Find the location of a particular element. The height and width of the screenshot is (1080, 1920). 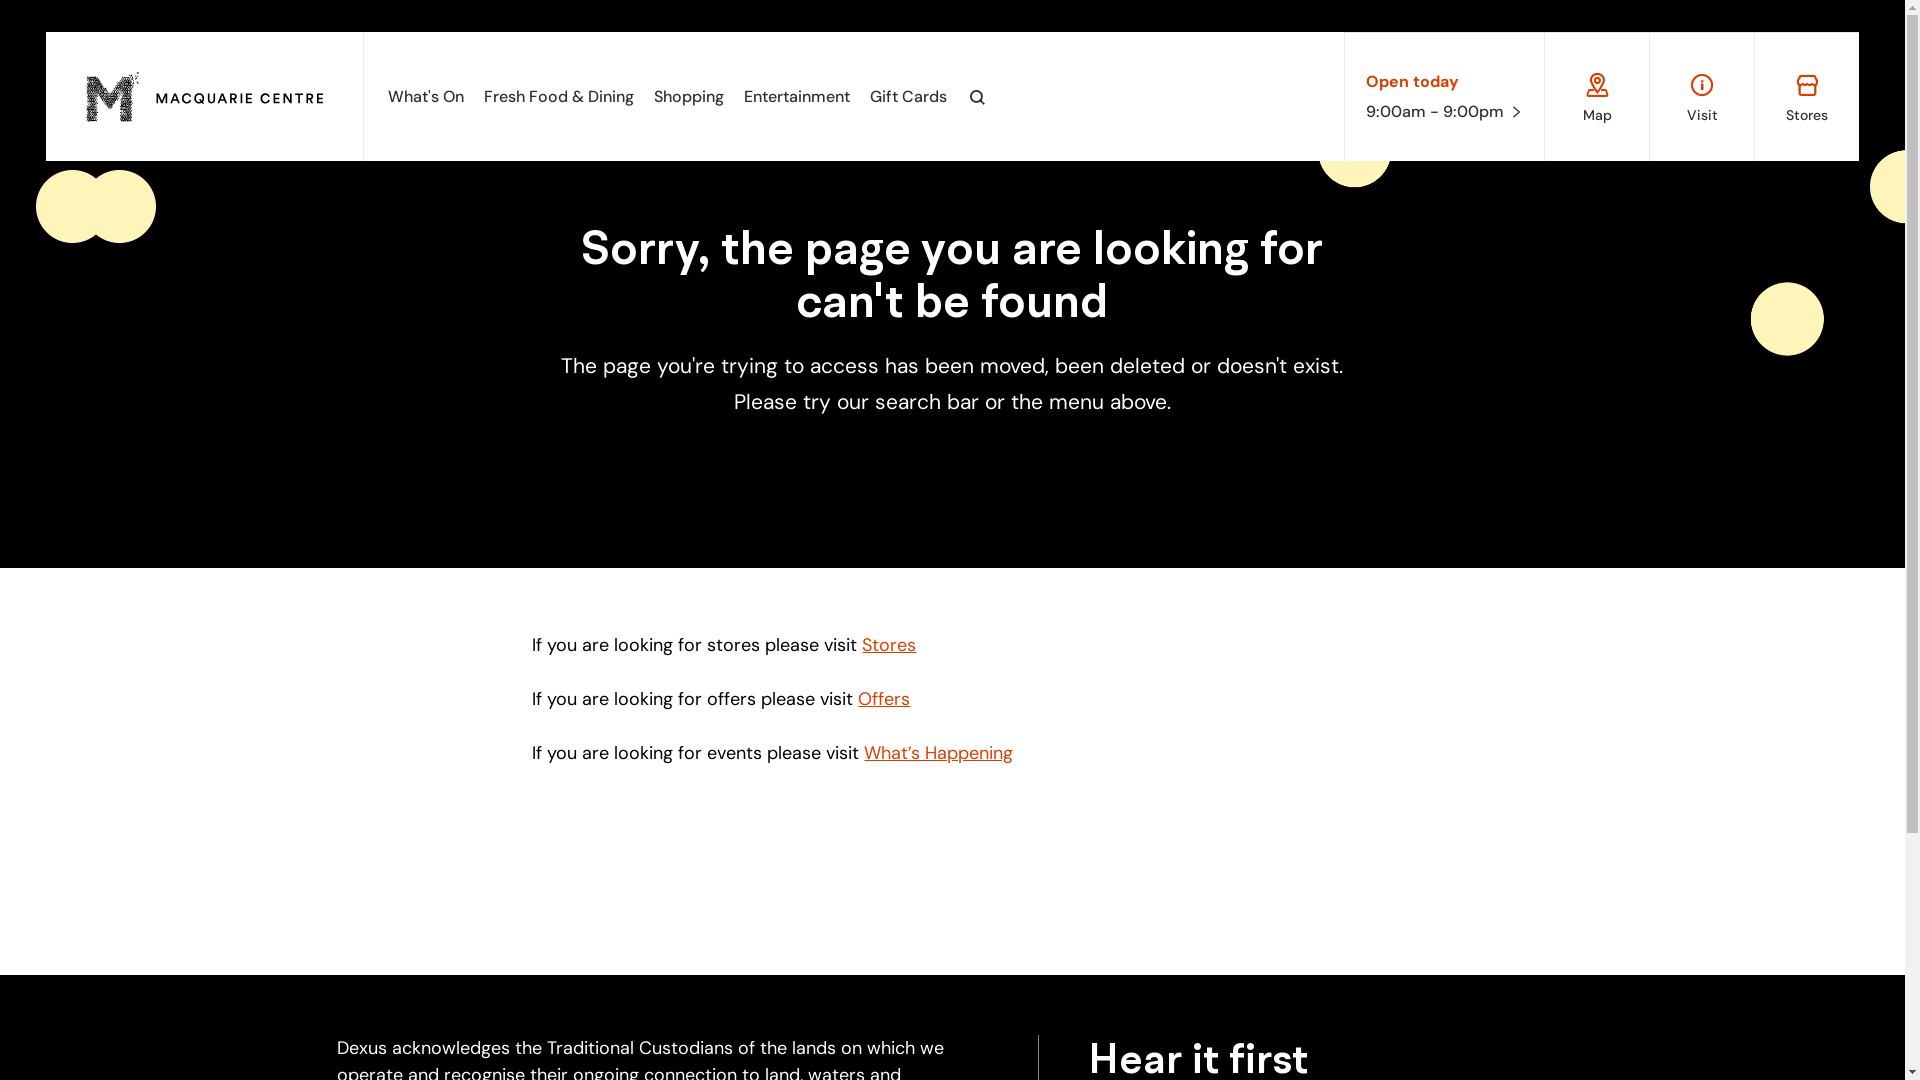

What's On is located at coordinates (426, 96).